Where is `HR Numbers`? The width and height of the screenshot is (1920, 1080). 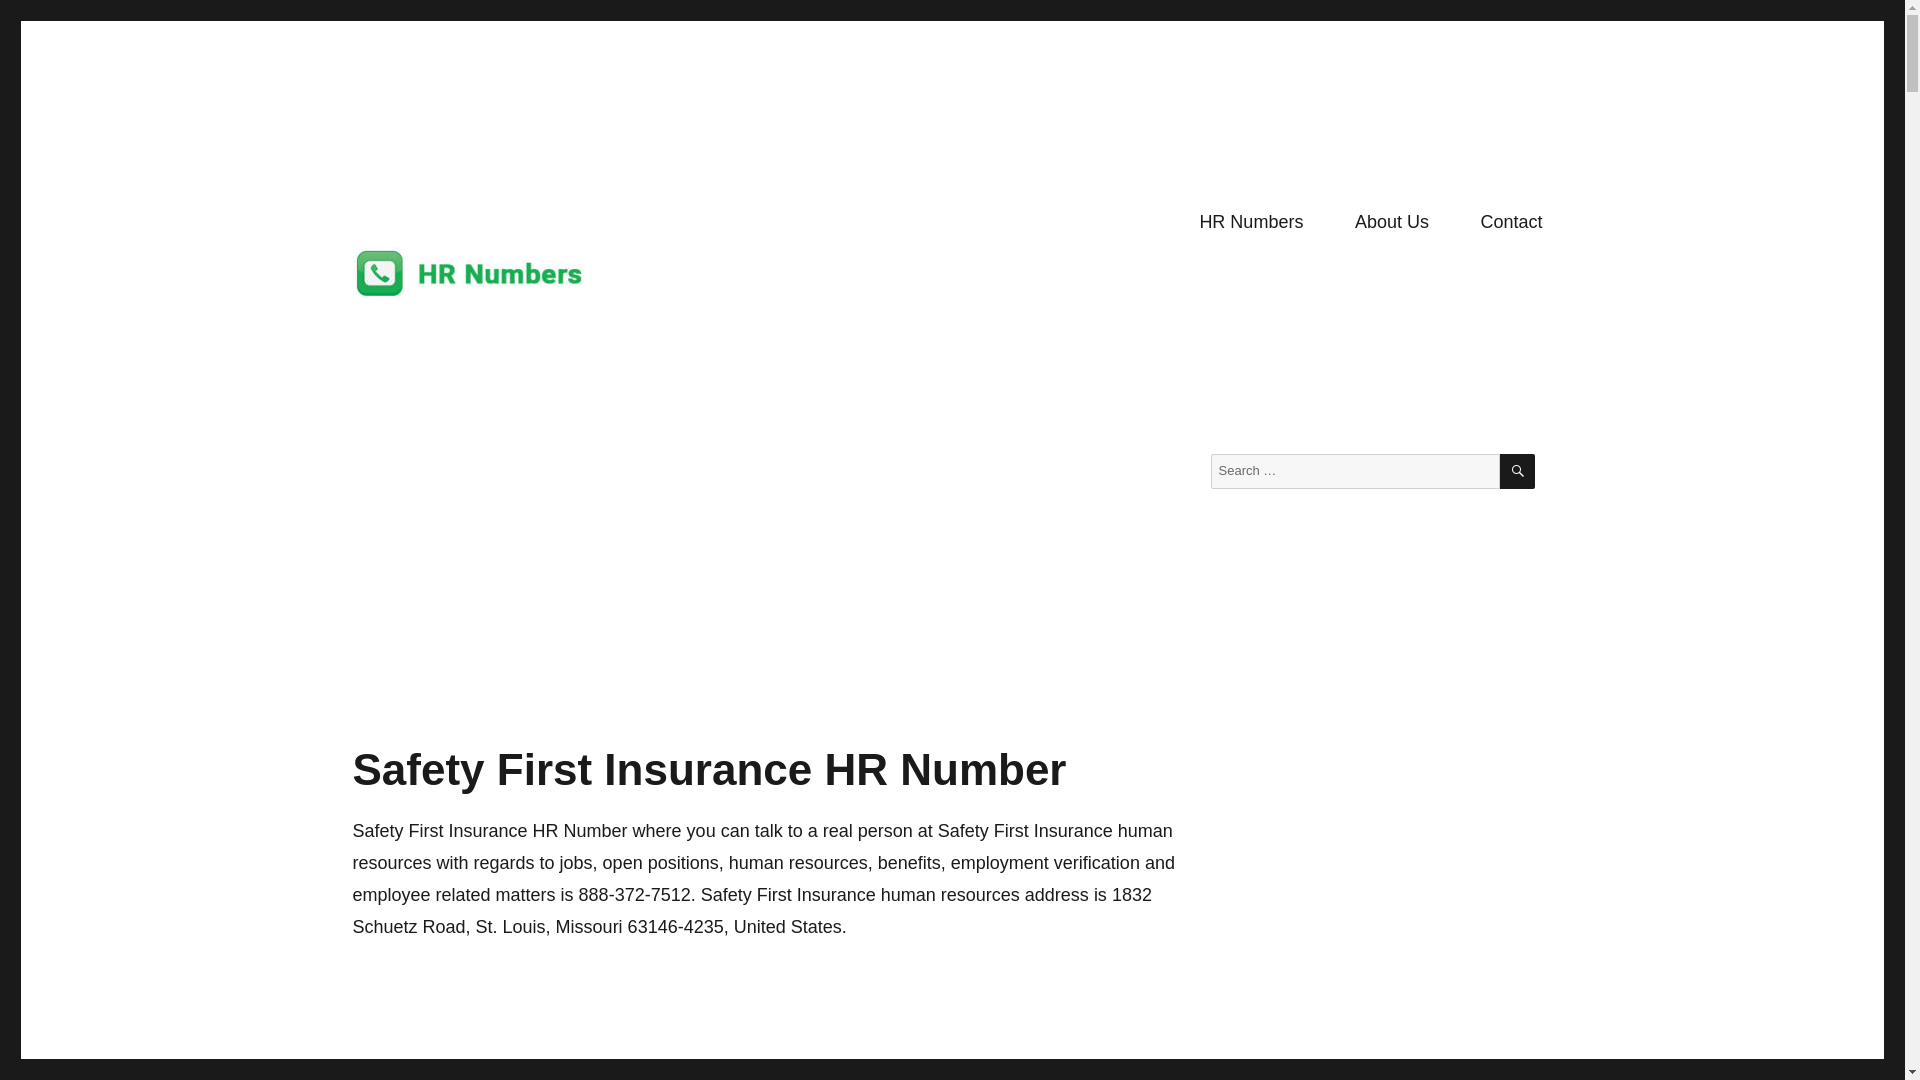 HR Numbers is located at coordinates (436, 330).